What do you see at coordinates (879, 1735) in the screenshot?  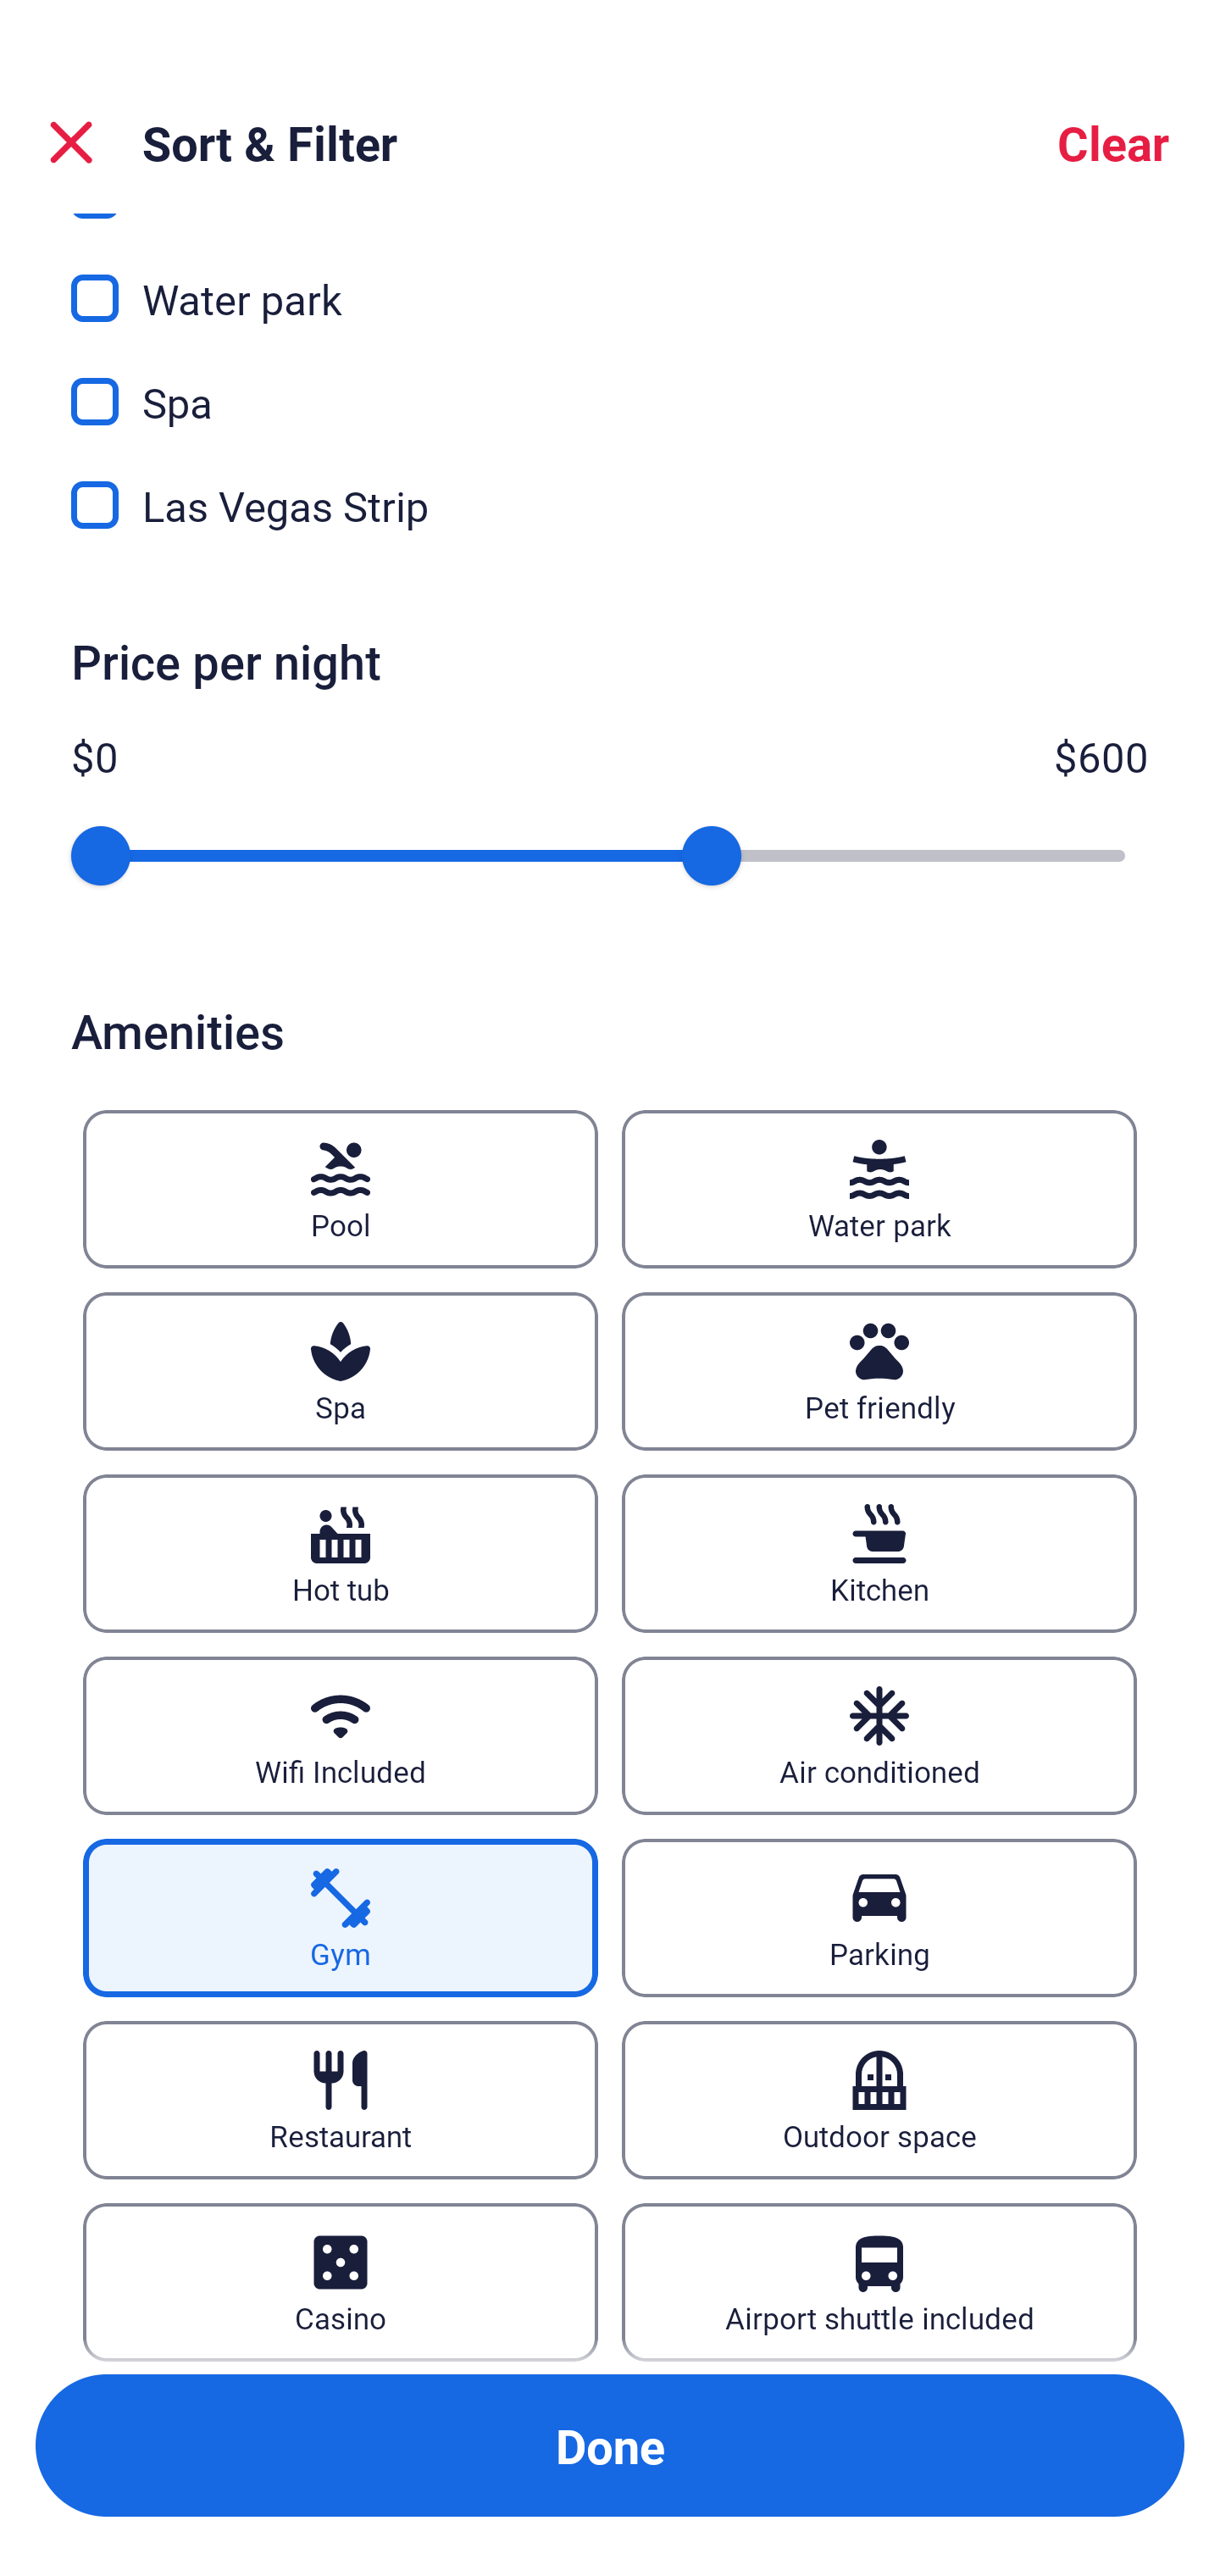 I see `Air conditioned` at bounding box center [879, 1735].